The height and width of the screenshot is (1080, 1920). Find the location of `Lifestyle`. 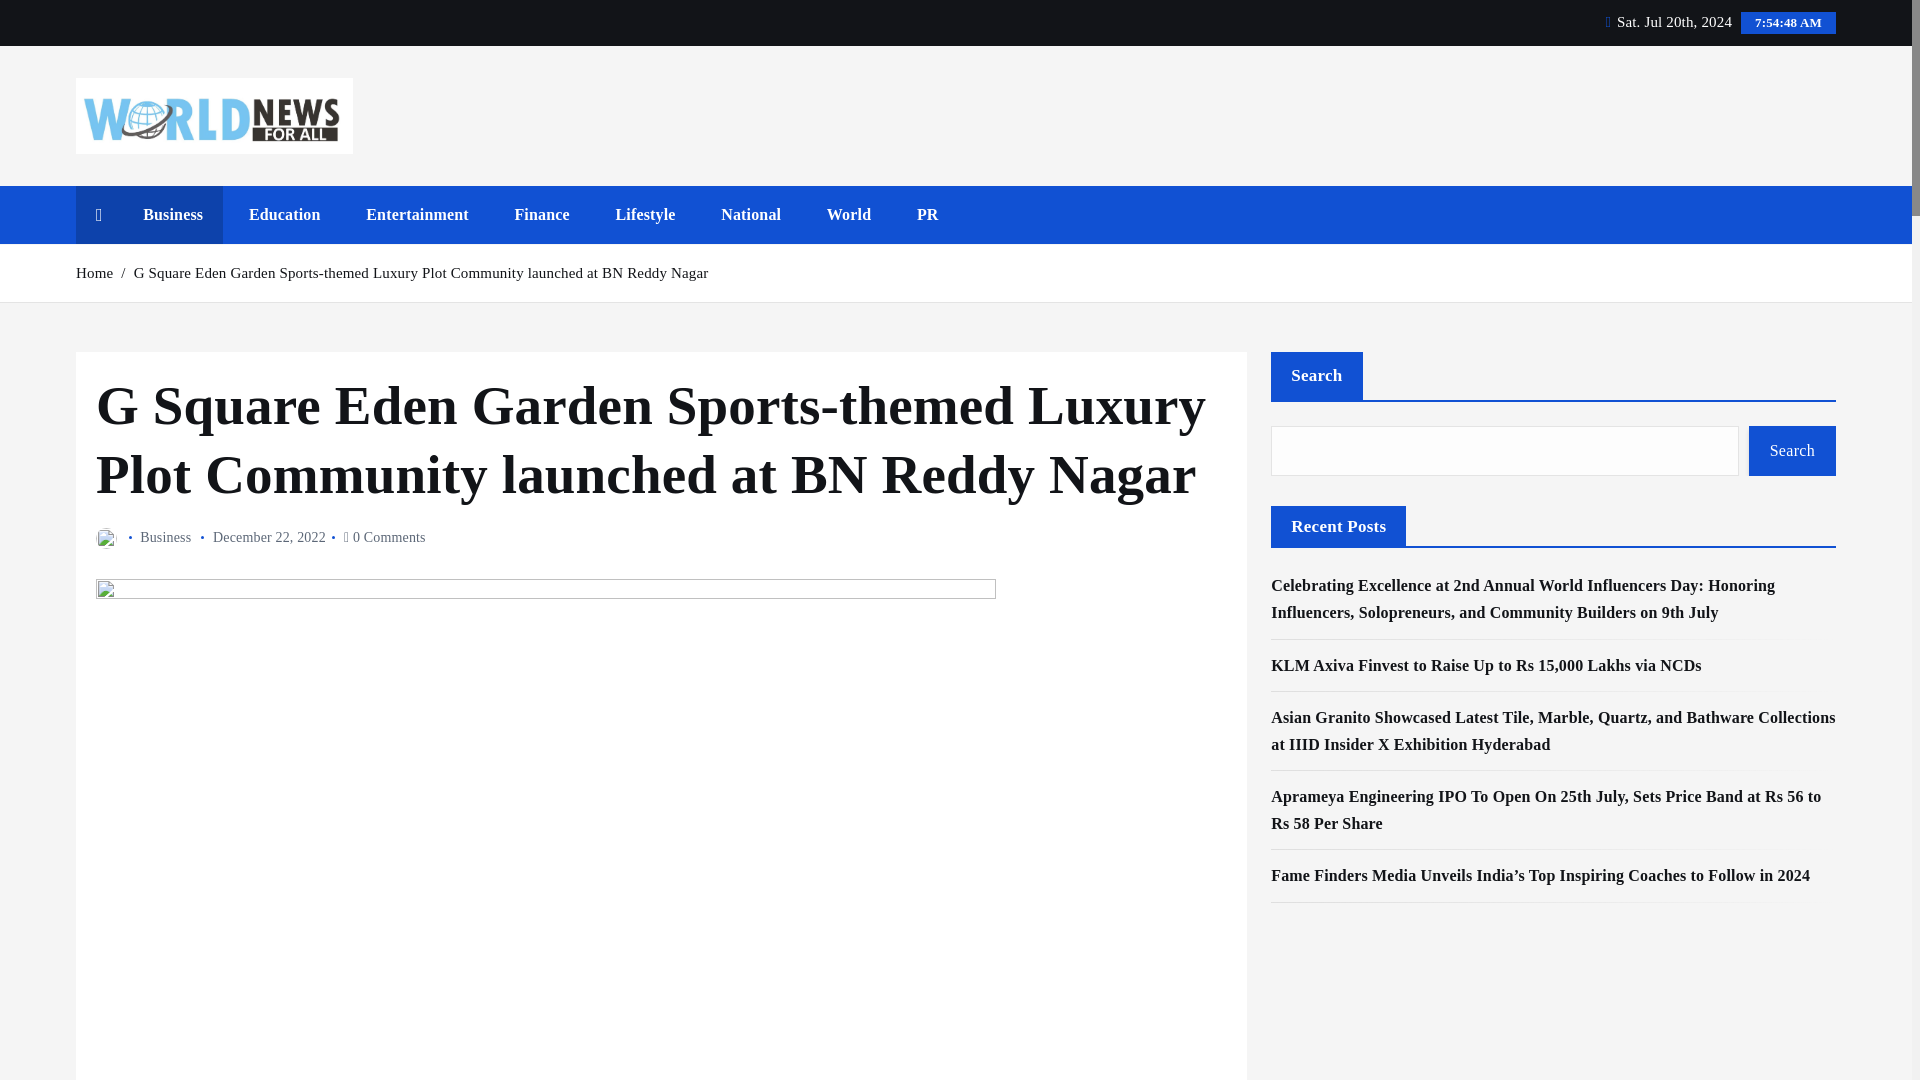

Lifestyle is located at coordinates (645, 214).